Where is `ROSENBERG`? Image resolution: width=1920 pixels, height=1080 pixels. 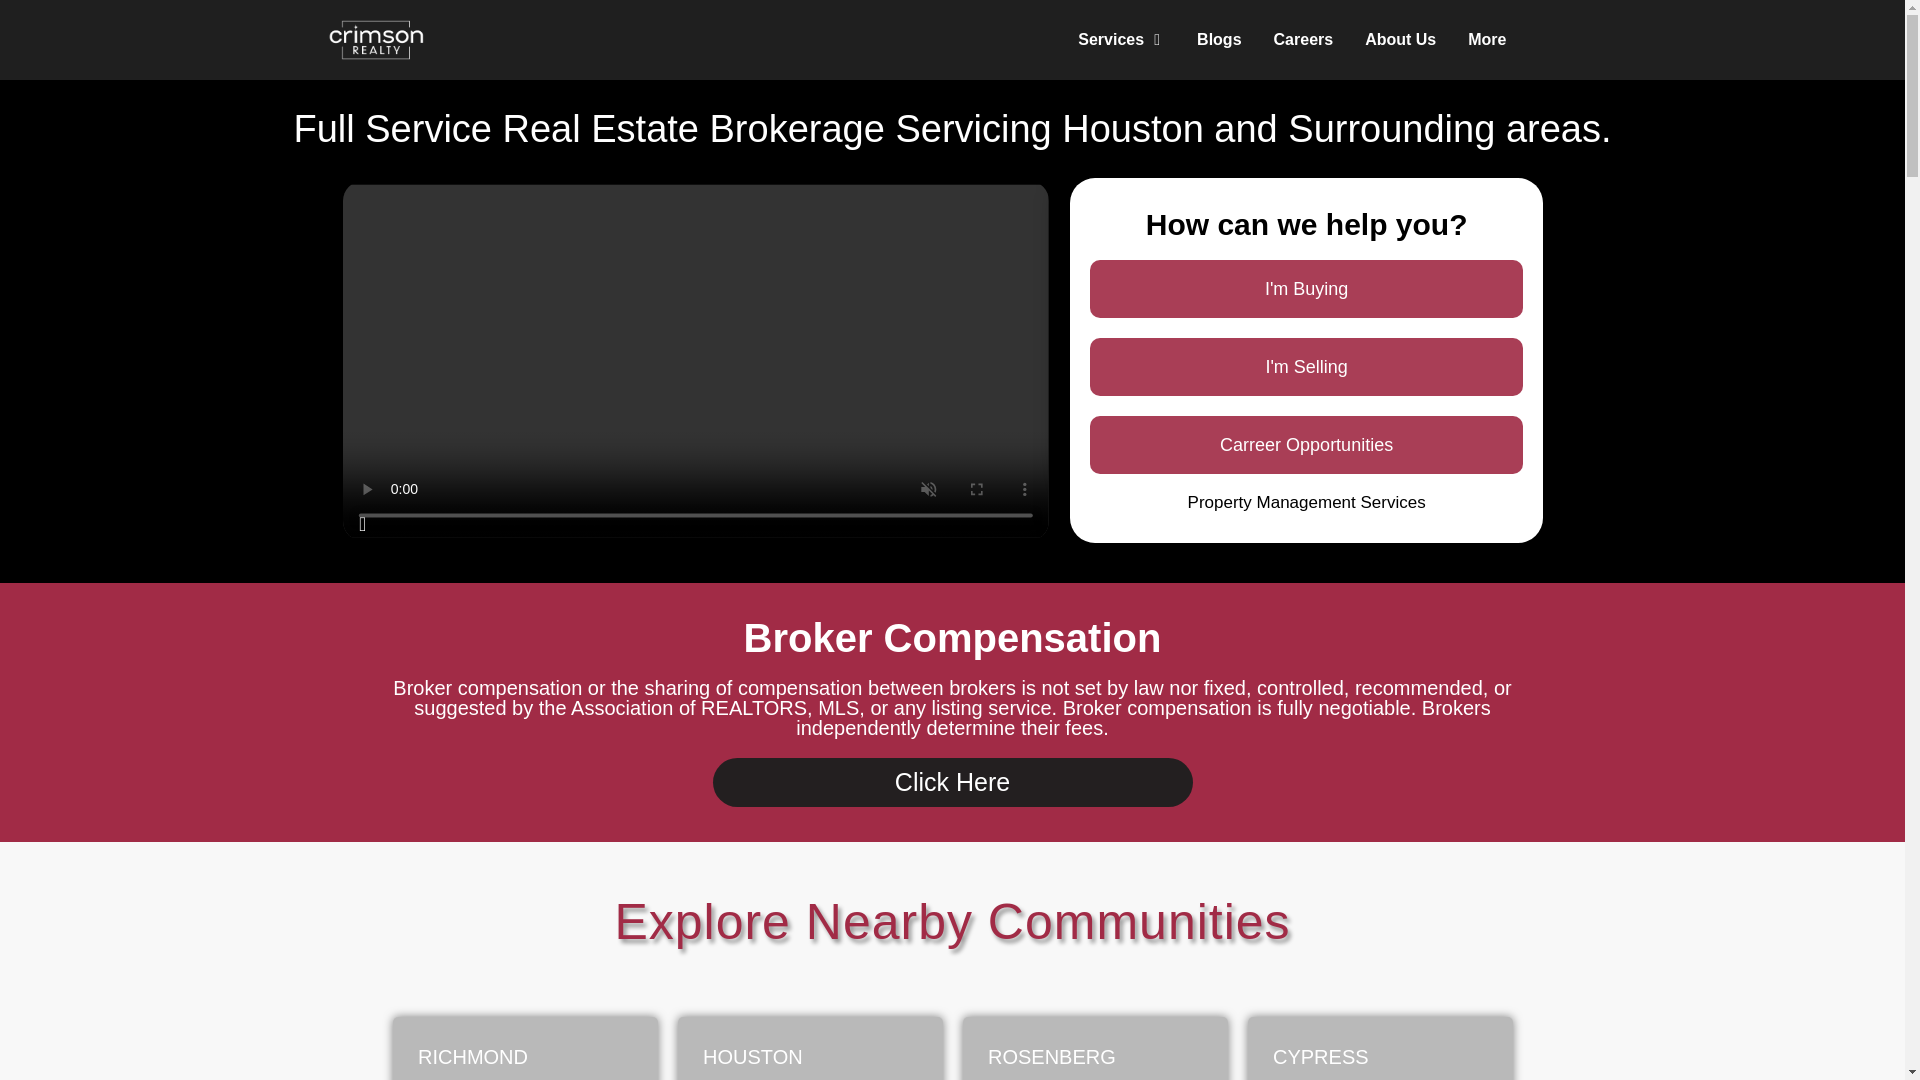 ROSENBERG is located at coordinates (1094, 1048).